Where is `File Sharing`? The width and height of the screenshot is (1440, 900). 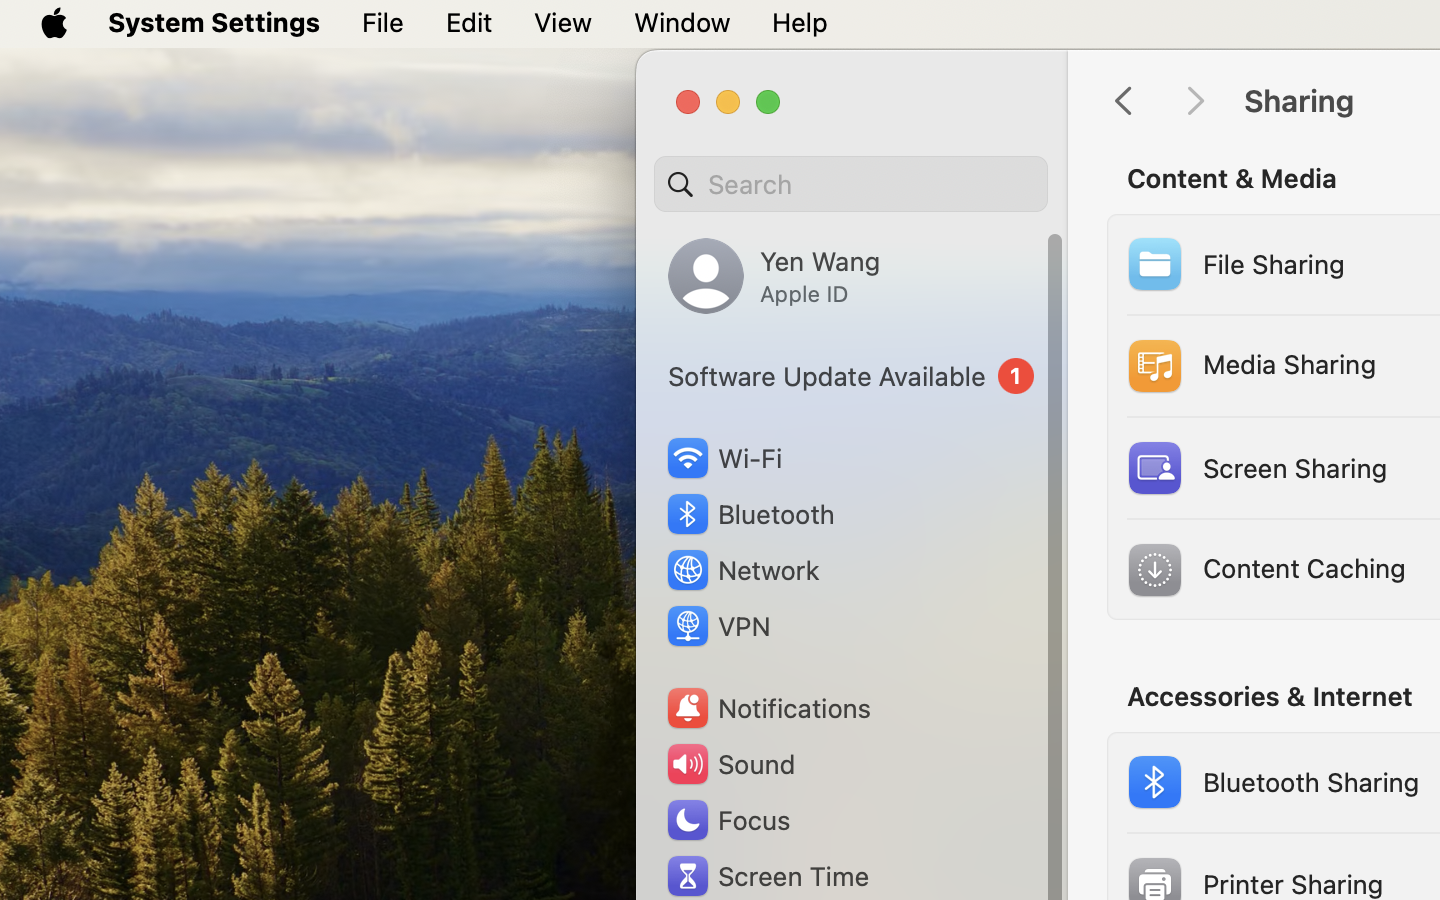
File Sharing is located at coordinates (1233, 264).